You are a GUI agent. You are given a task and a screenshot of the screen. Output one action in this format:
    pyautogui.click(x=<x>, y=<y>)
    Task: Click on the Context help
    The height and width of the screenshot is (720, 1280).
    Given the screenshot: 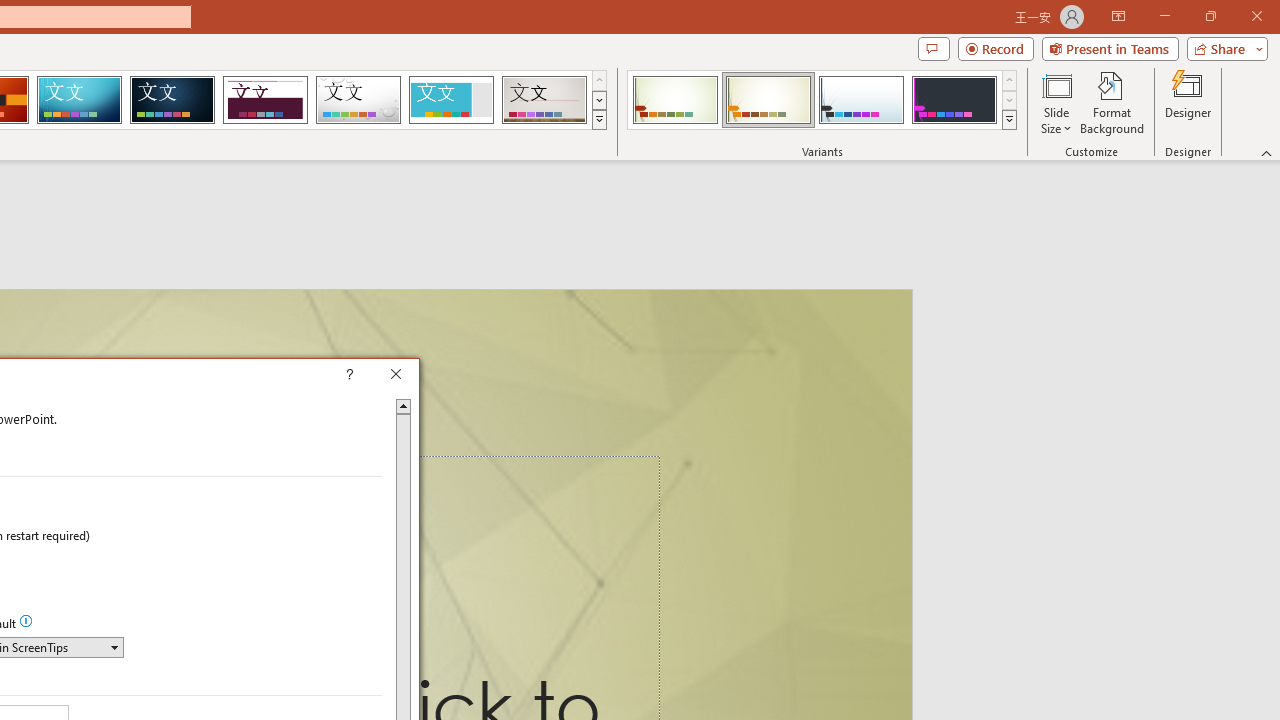 What is the action you would take?
    pyautogui.click(x=378, y=376)
    